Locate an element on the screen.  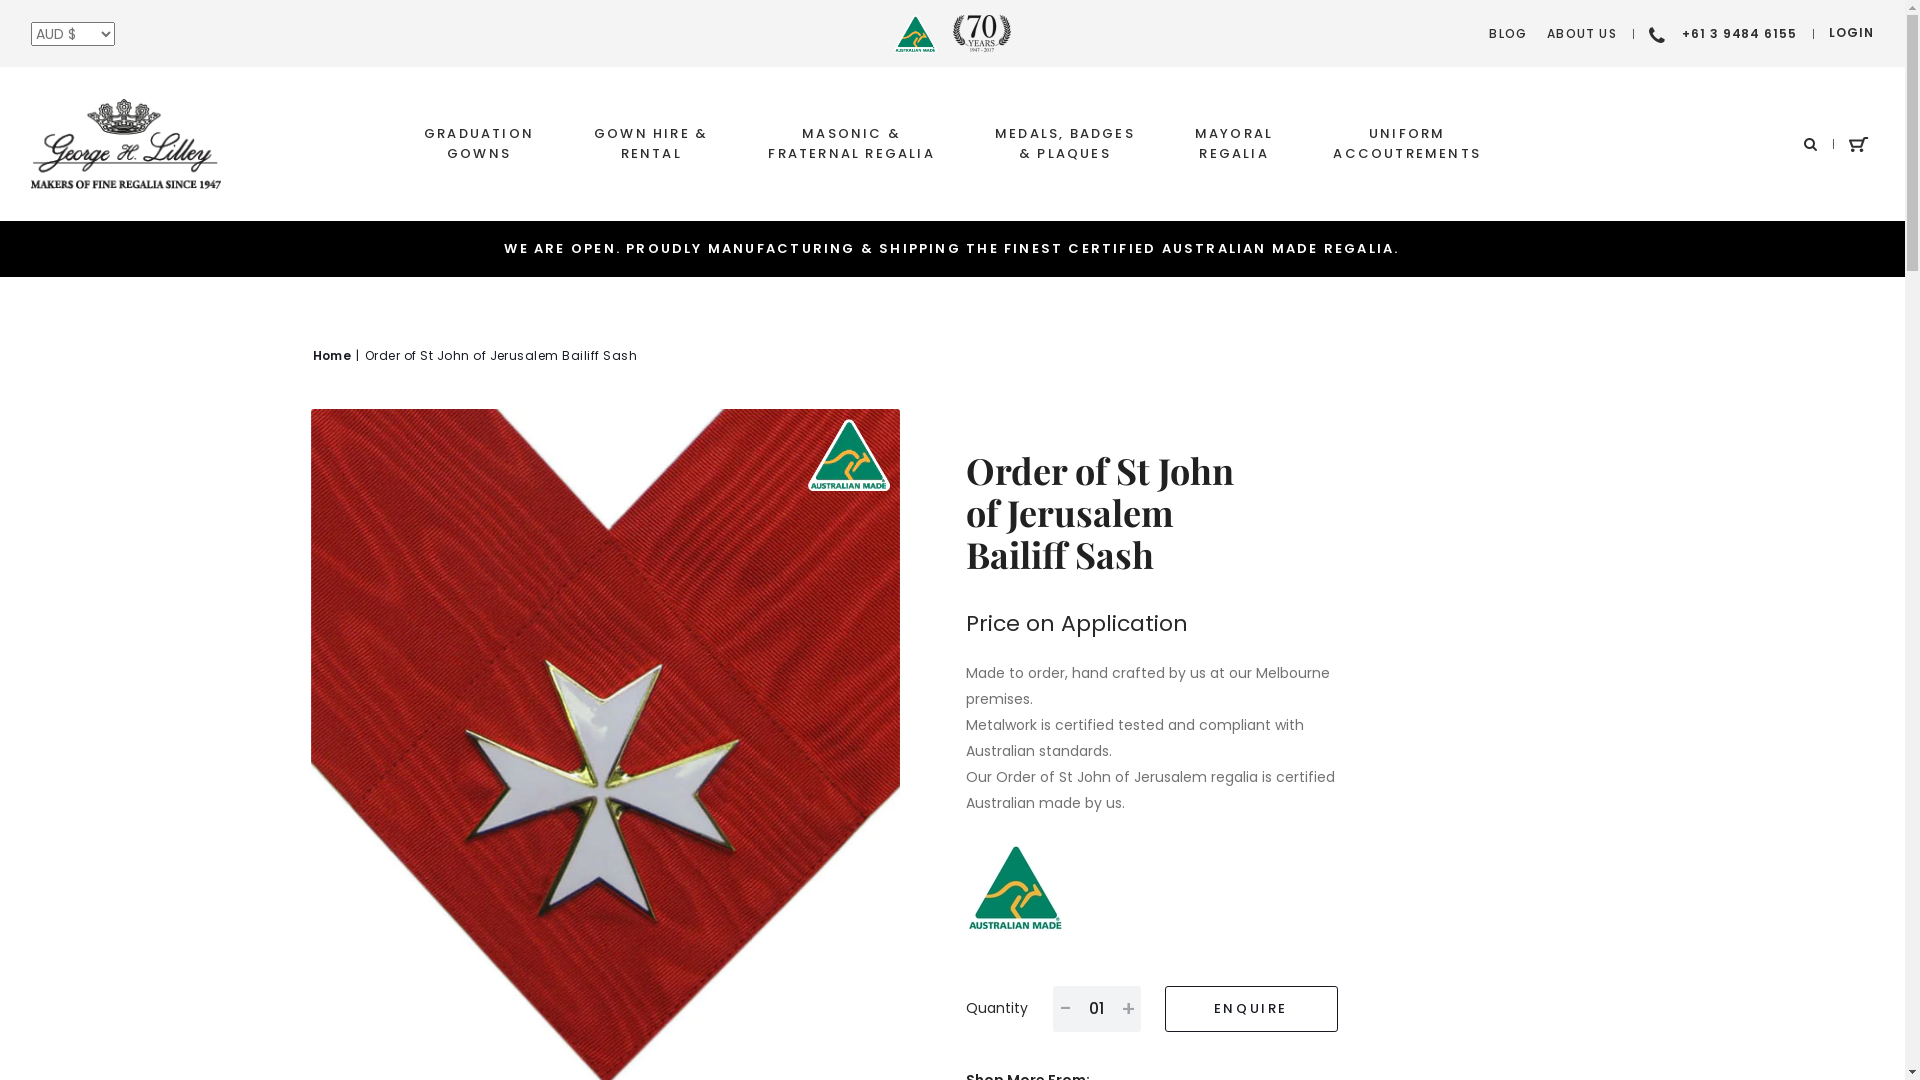
UNIFORM
ACCOUTREMENTS is located at coordinates (1407, 144).